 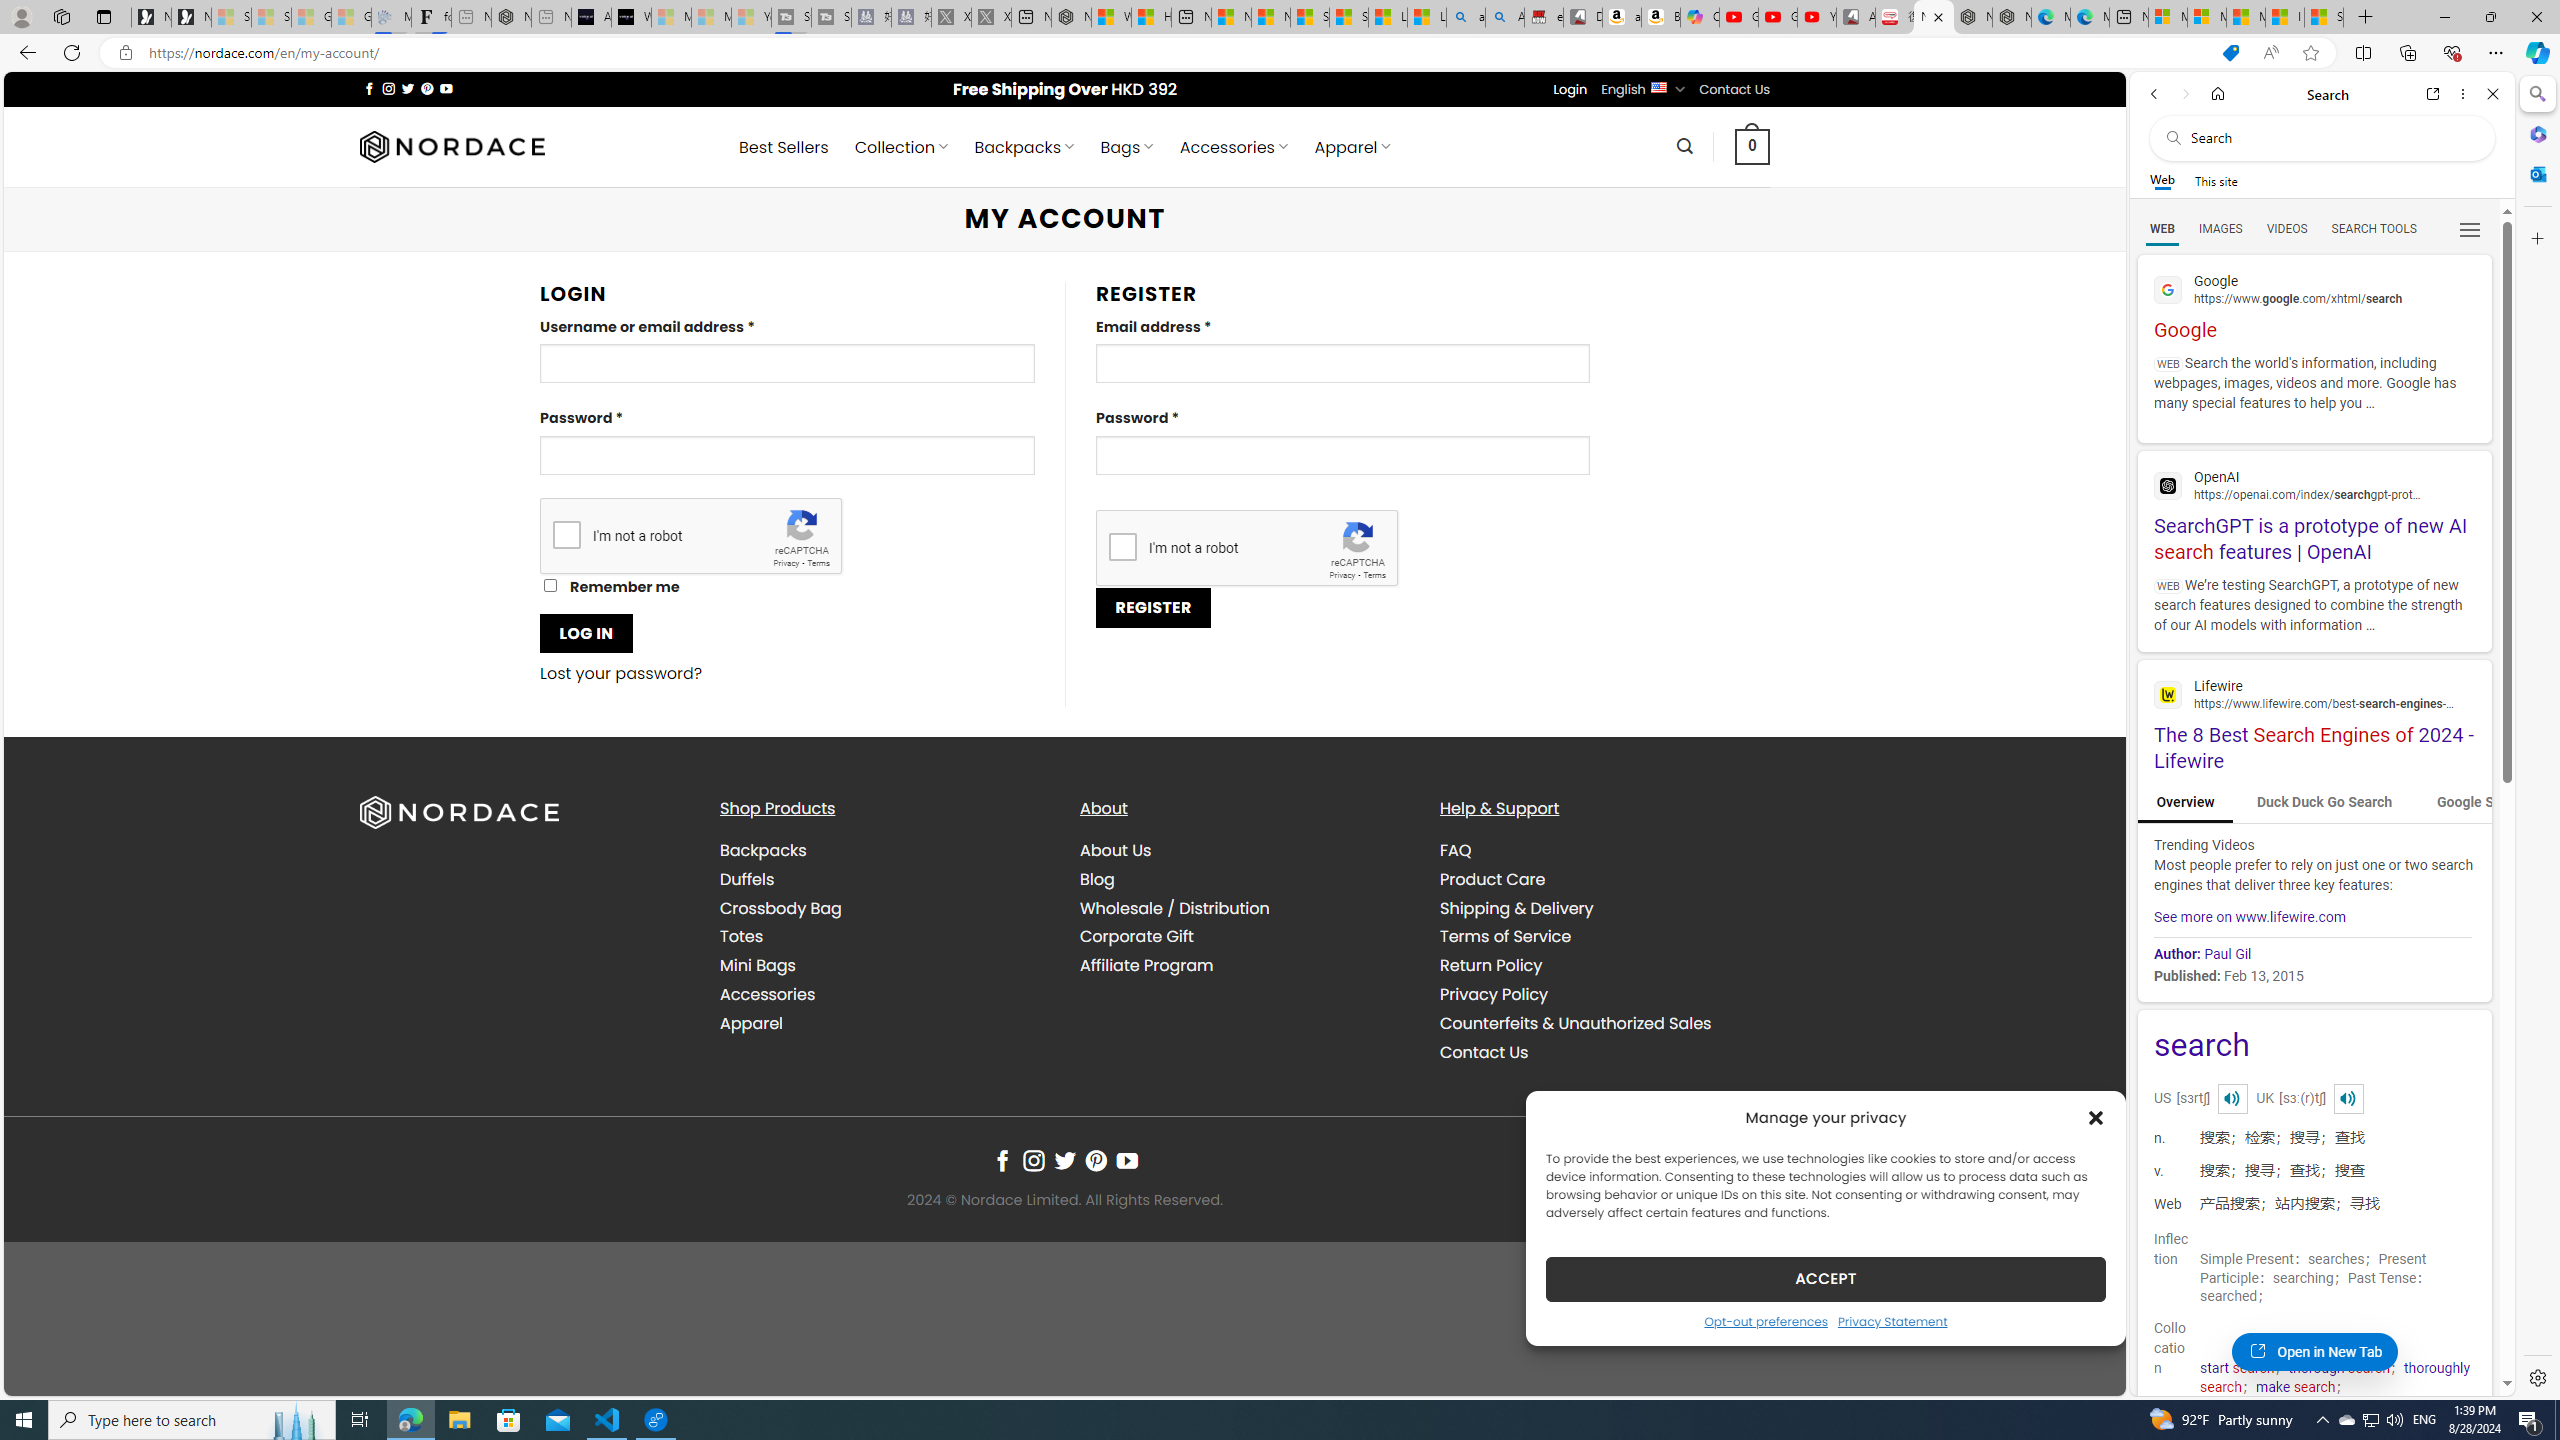 I want to click on Nordace - My Account, so click(x=1934, y=17).